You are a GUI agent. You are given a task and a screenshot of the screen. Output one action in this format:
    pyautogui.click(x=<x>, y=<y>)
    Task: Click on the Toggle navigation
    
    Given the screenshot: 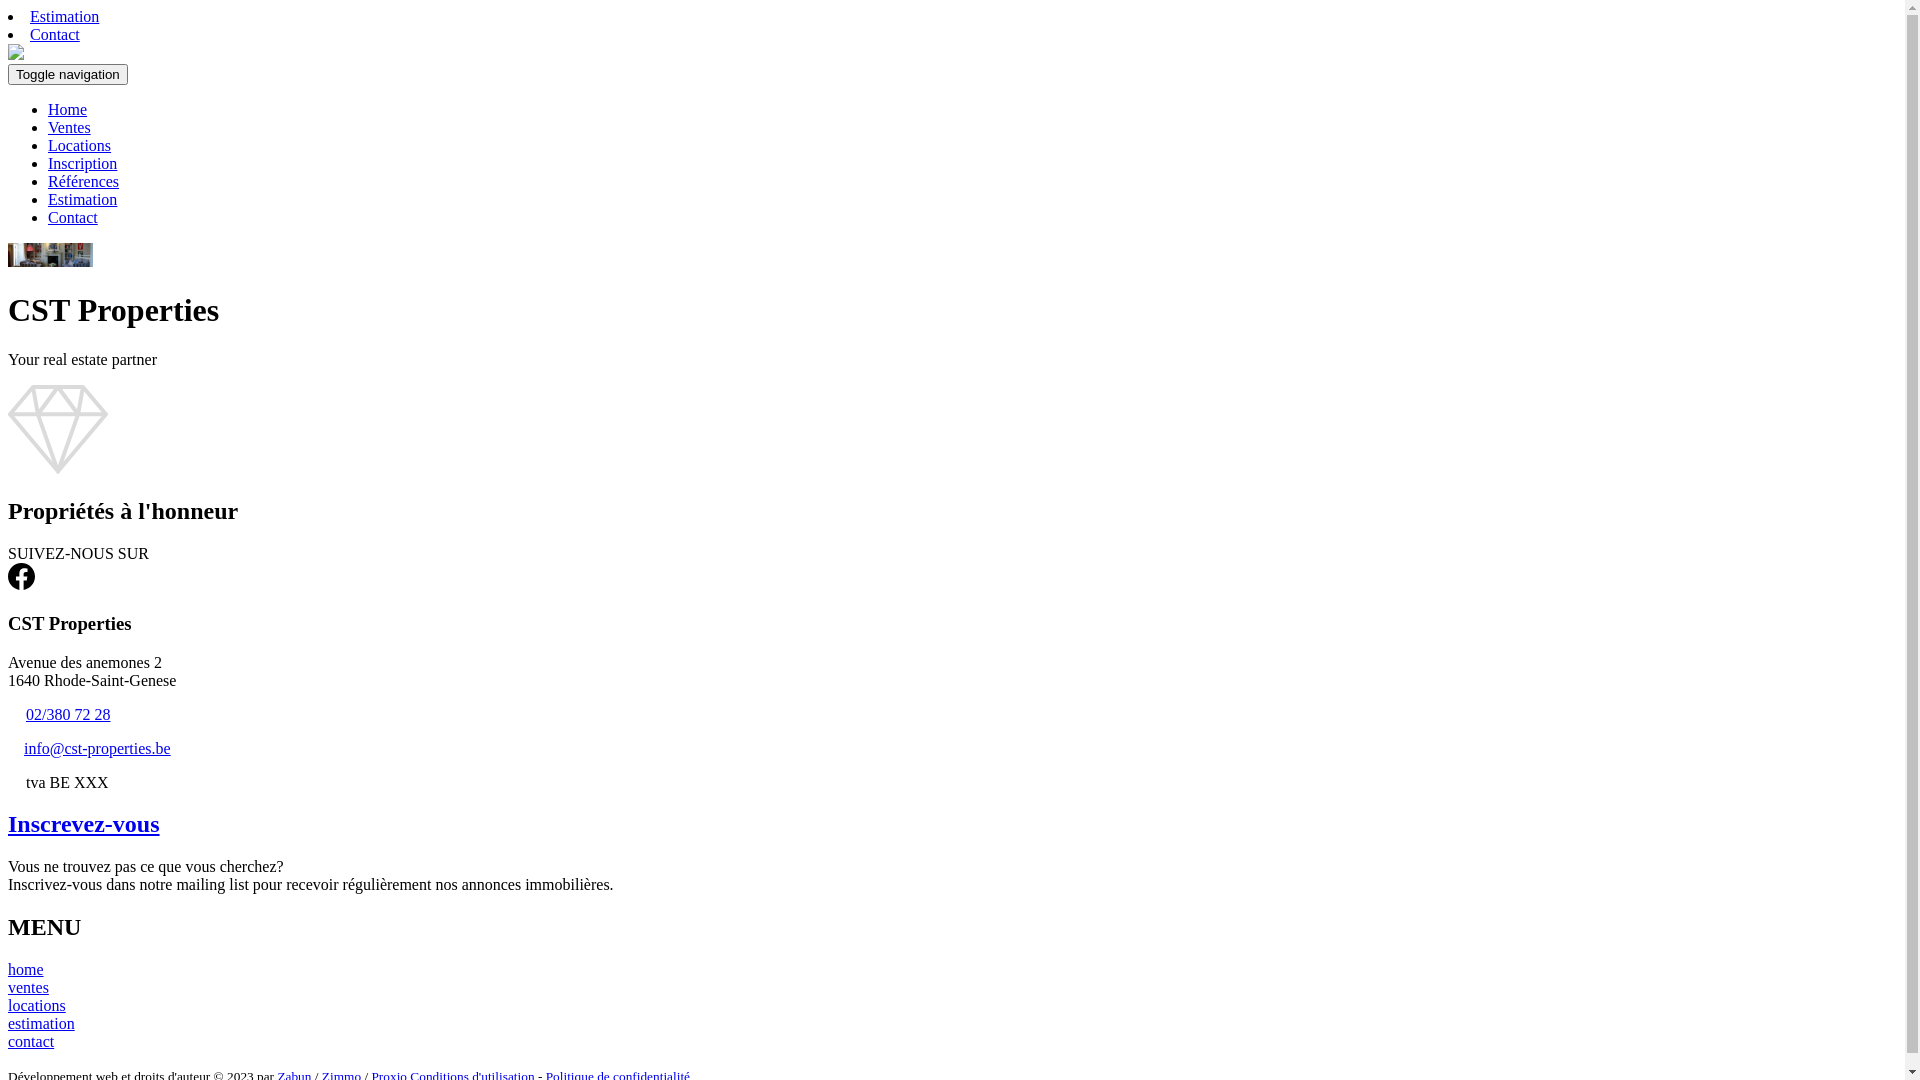 What is the action you would take?
    pyautogui.click(x=68, y=74)
    